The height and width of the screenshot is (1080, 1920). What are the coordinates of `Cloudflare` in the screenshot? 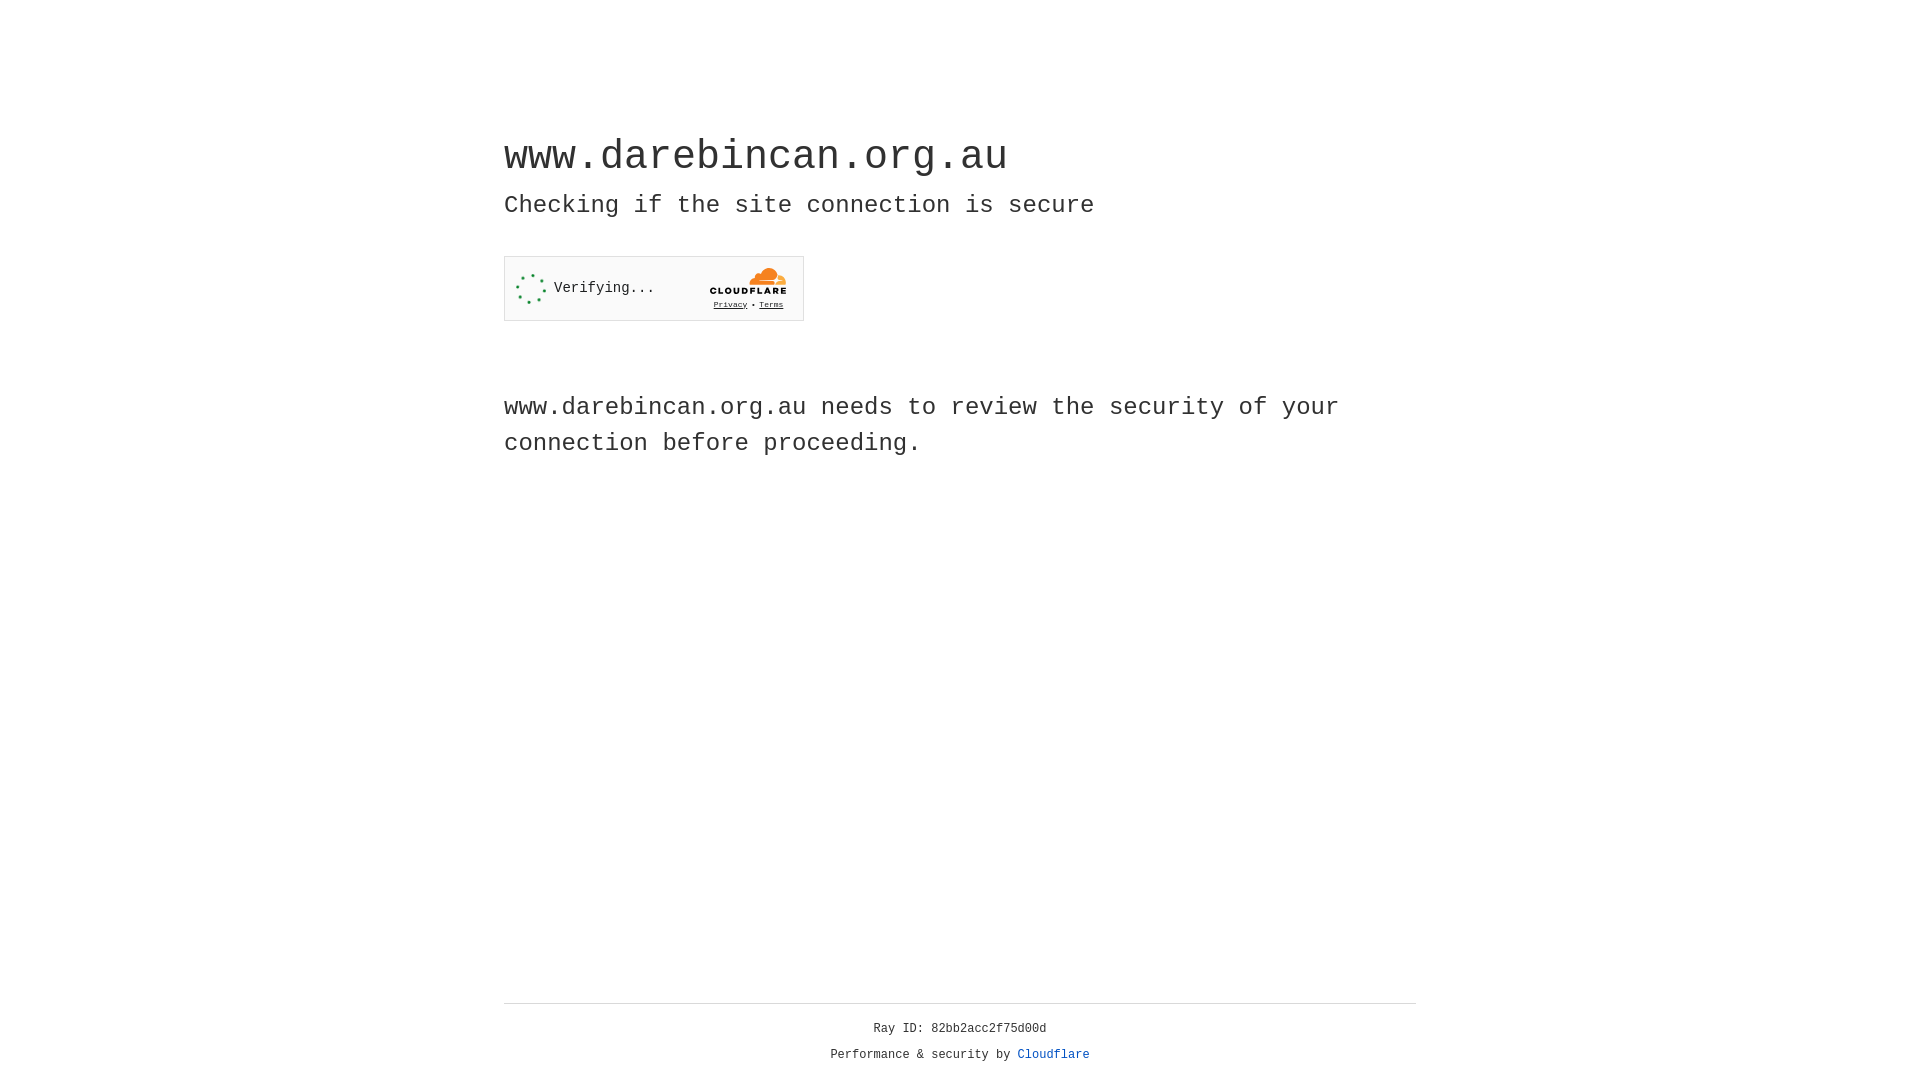 It's located at (1054, 1055).